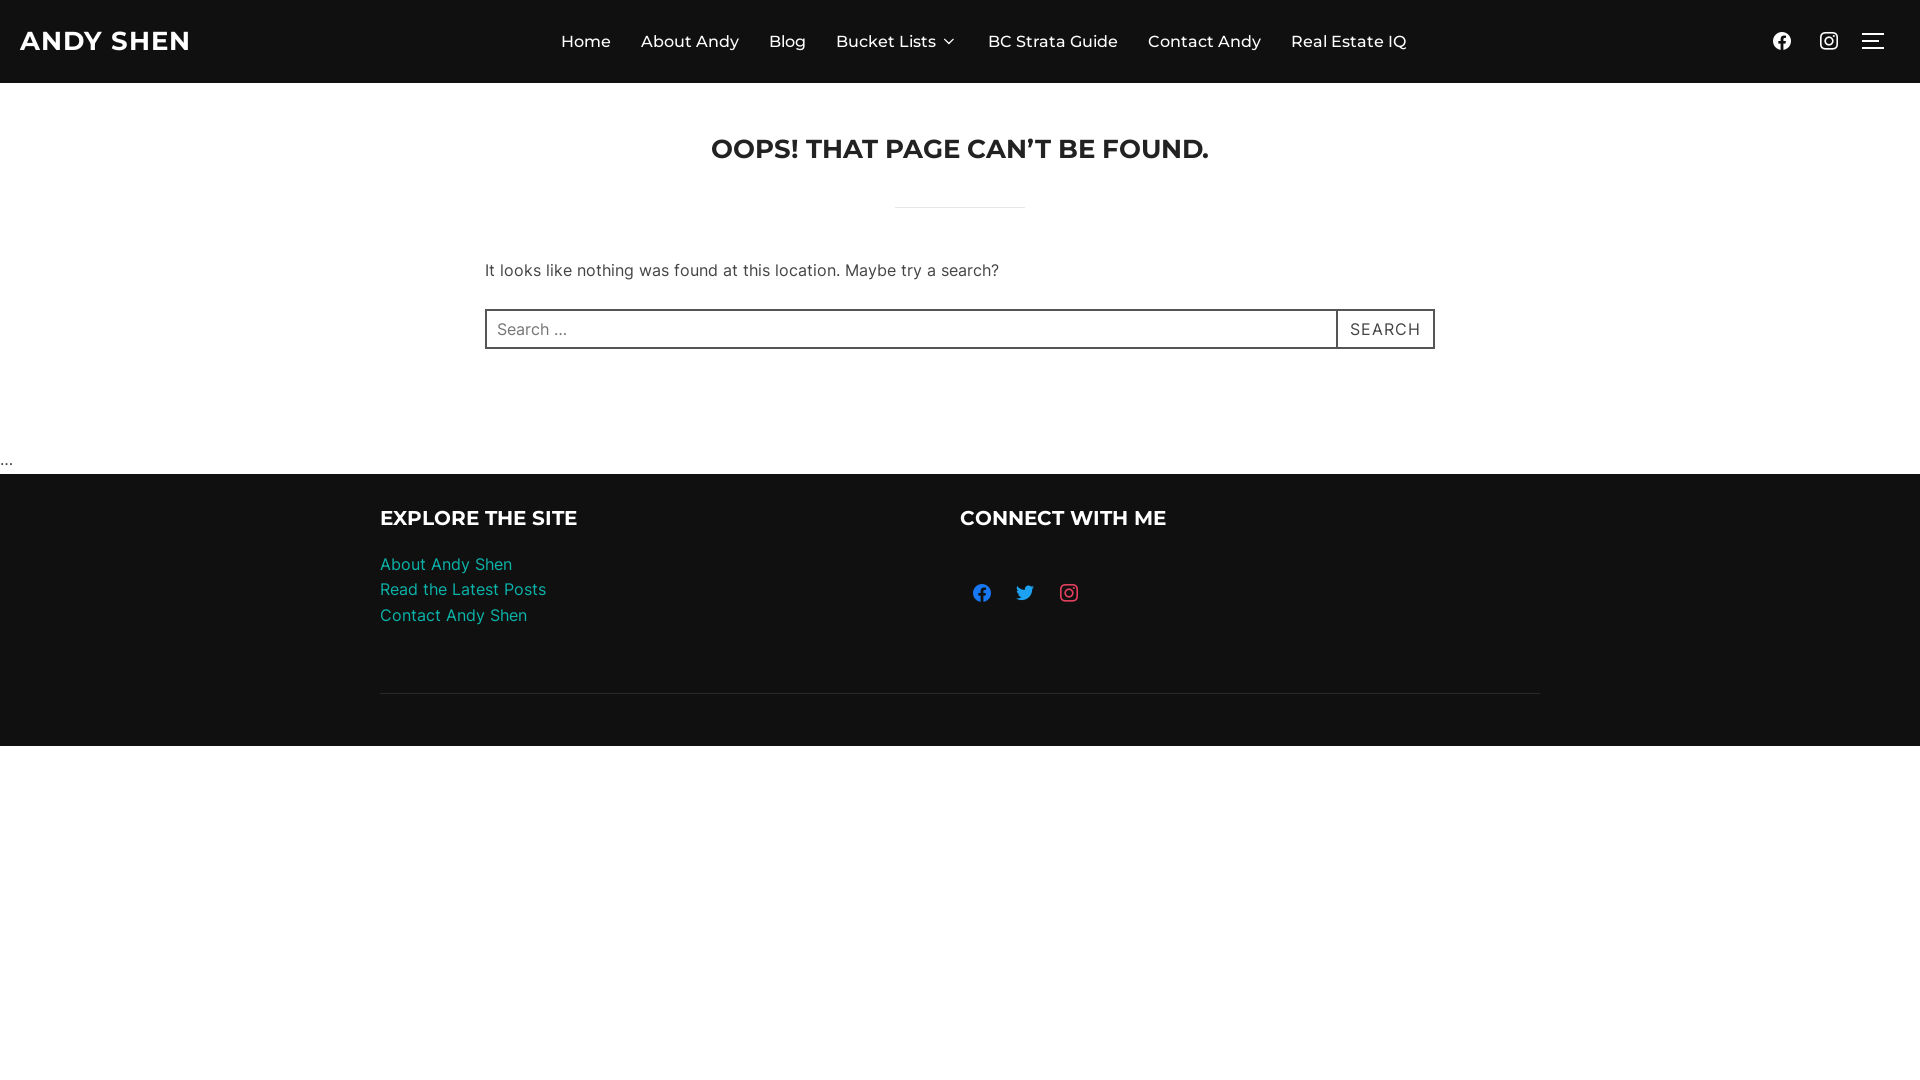 The image size is (1920, 1080). What do you see at coordinates (690, 41) in the screenshot?
I see `About Andy` at bounding box center [690, 41].